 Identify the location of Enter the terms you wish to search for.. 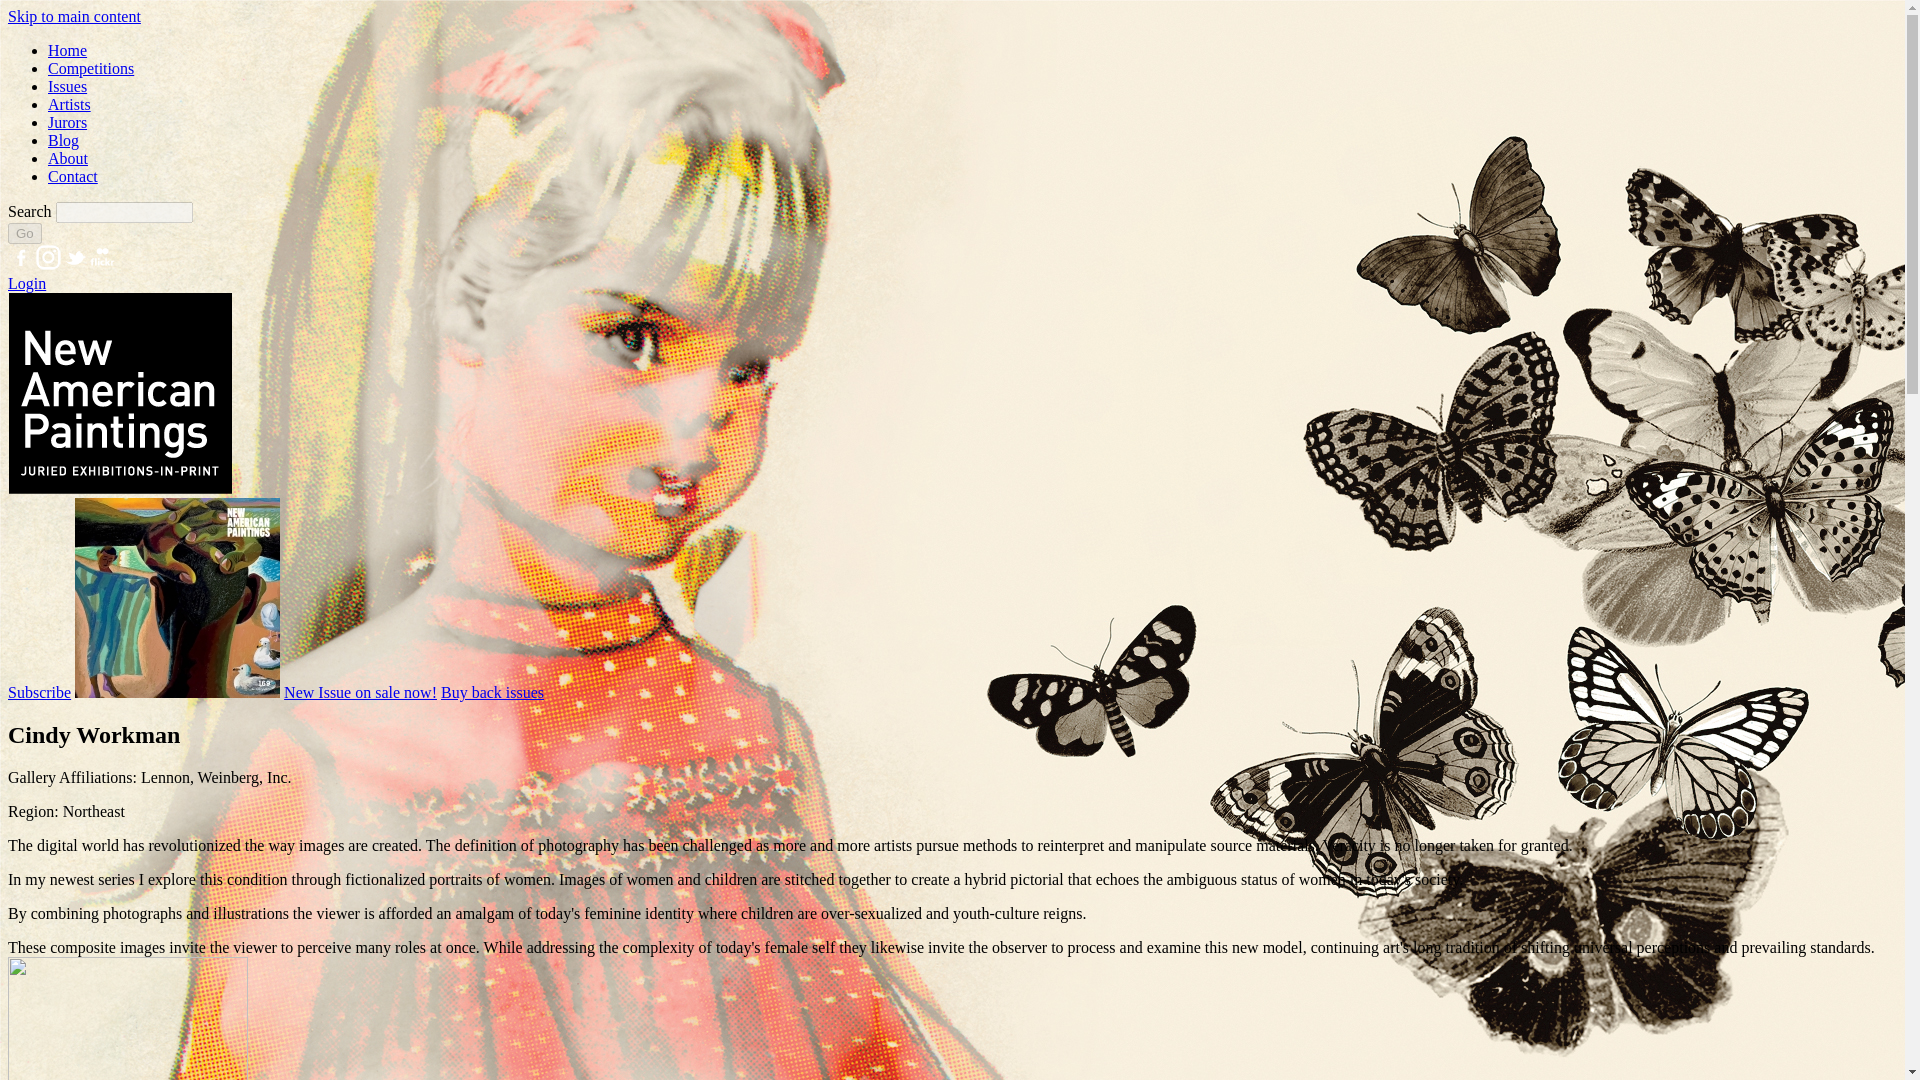
(124, 212).